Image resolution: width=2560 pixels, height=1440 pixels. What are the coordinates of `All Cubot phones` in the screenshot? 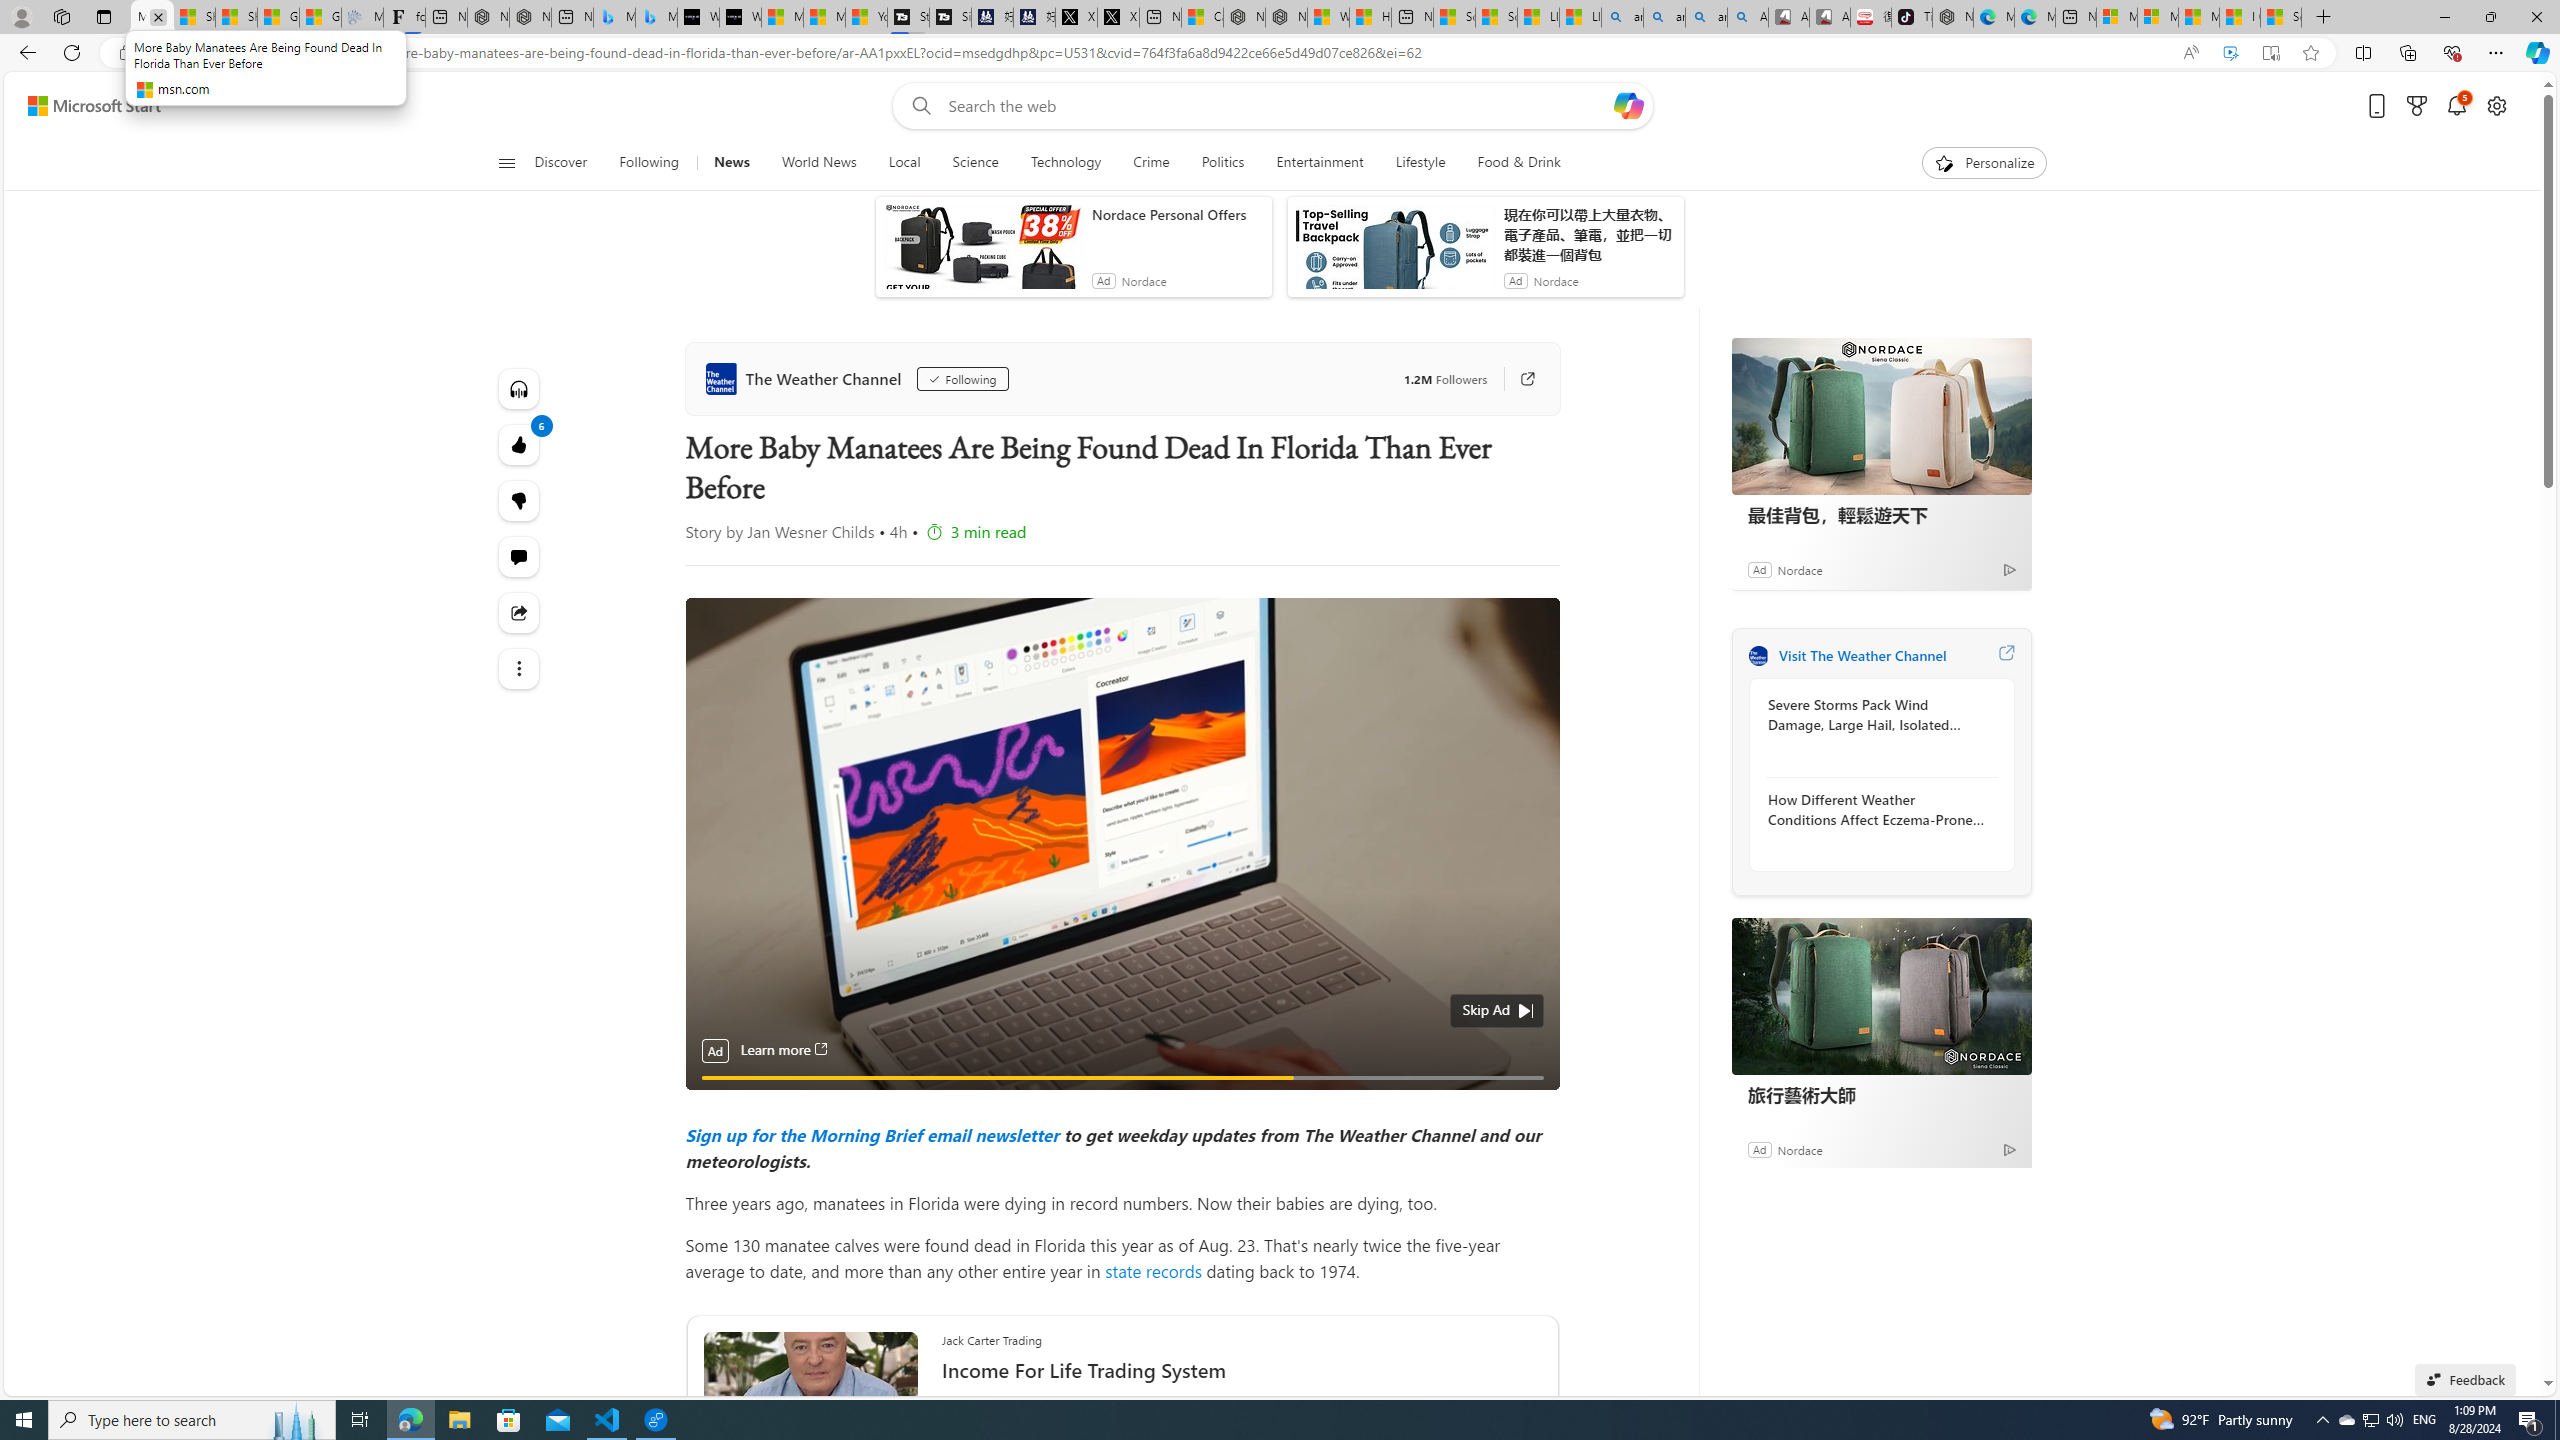 It's located at (1830, 17).